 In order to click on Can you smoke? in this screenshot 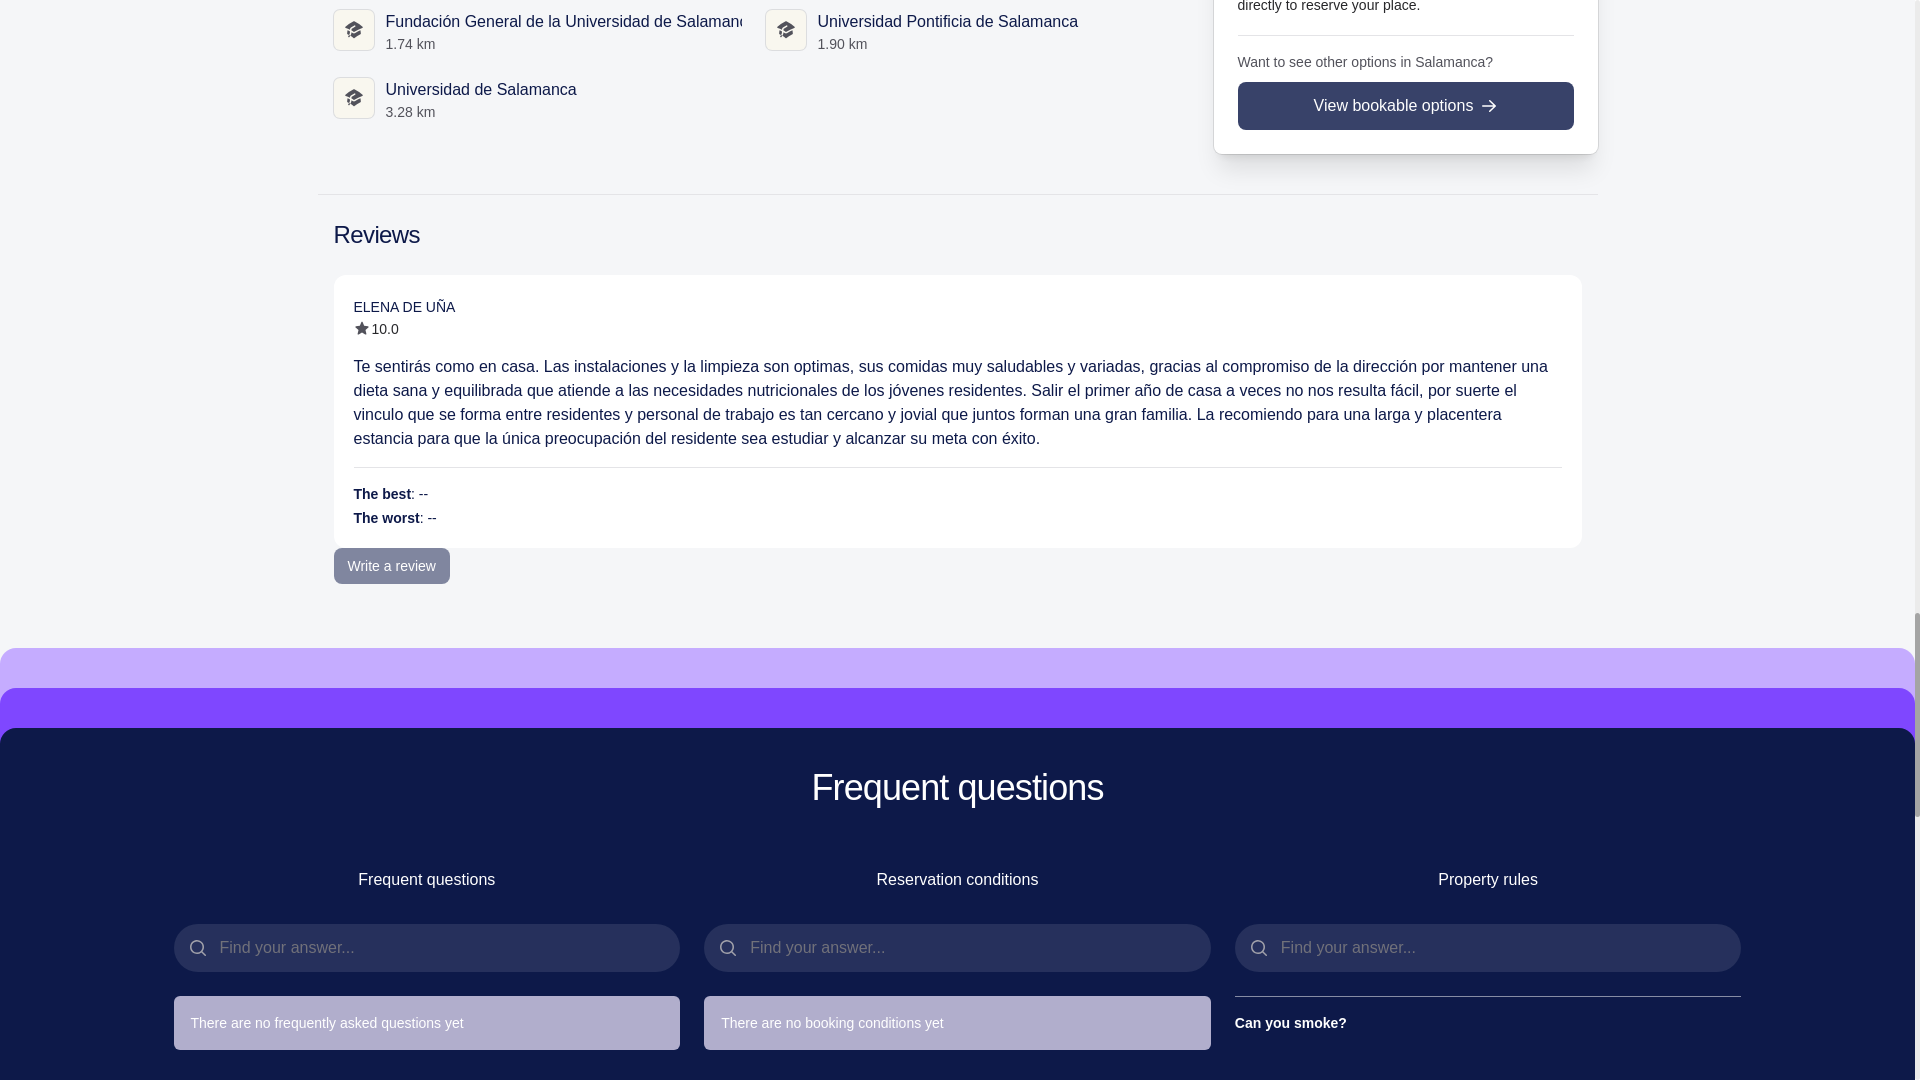, I will do `click(1488, 1022)`.